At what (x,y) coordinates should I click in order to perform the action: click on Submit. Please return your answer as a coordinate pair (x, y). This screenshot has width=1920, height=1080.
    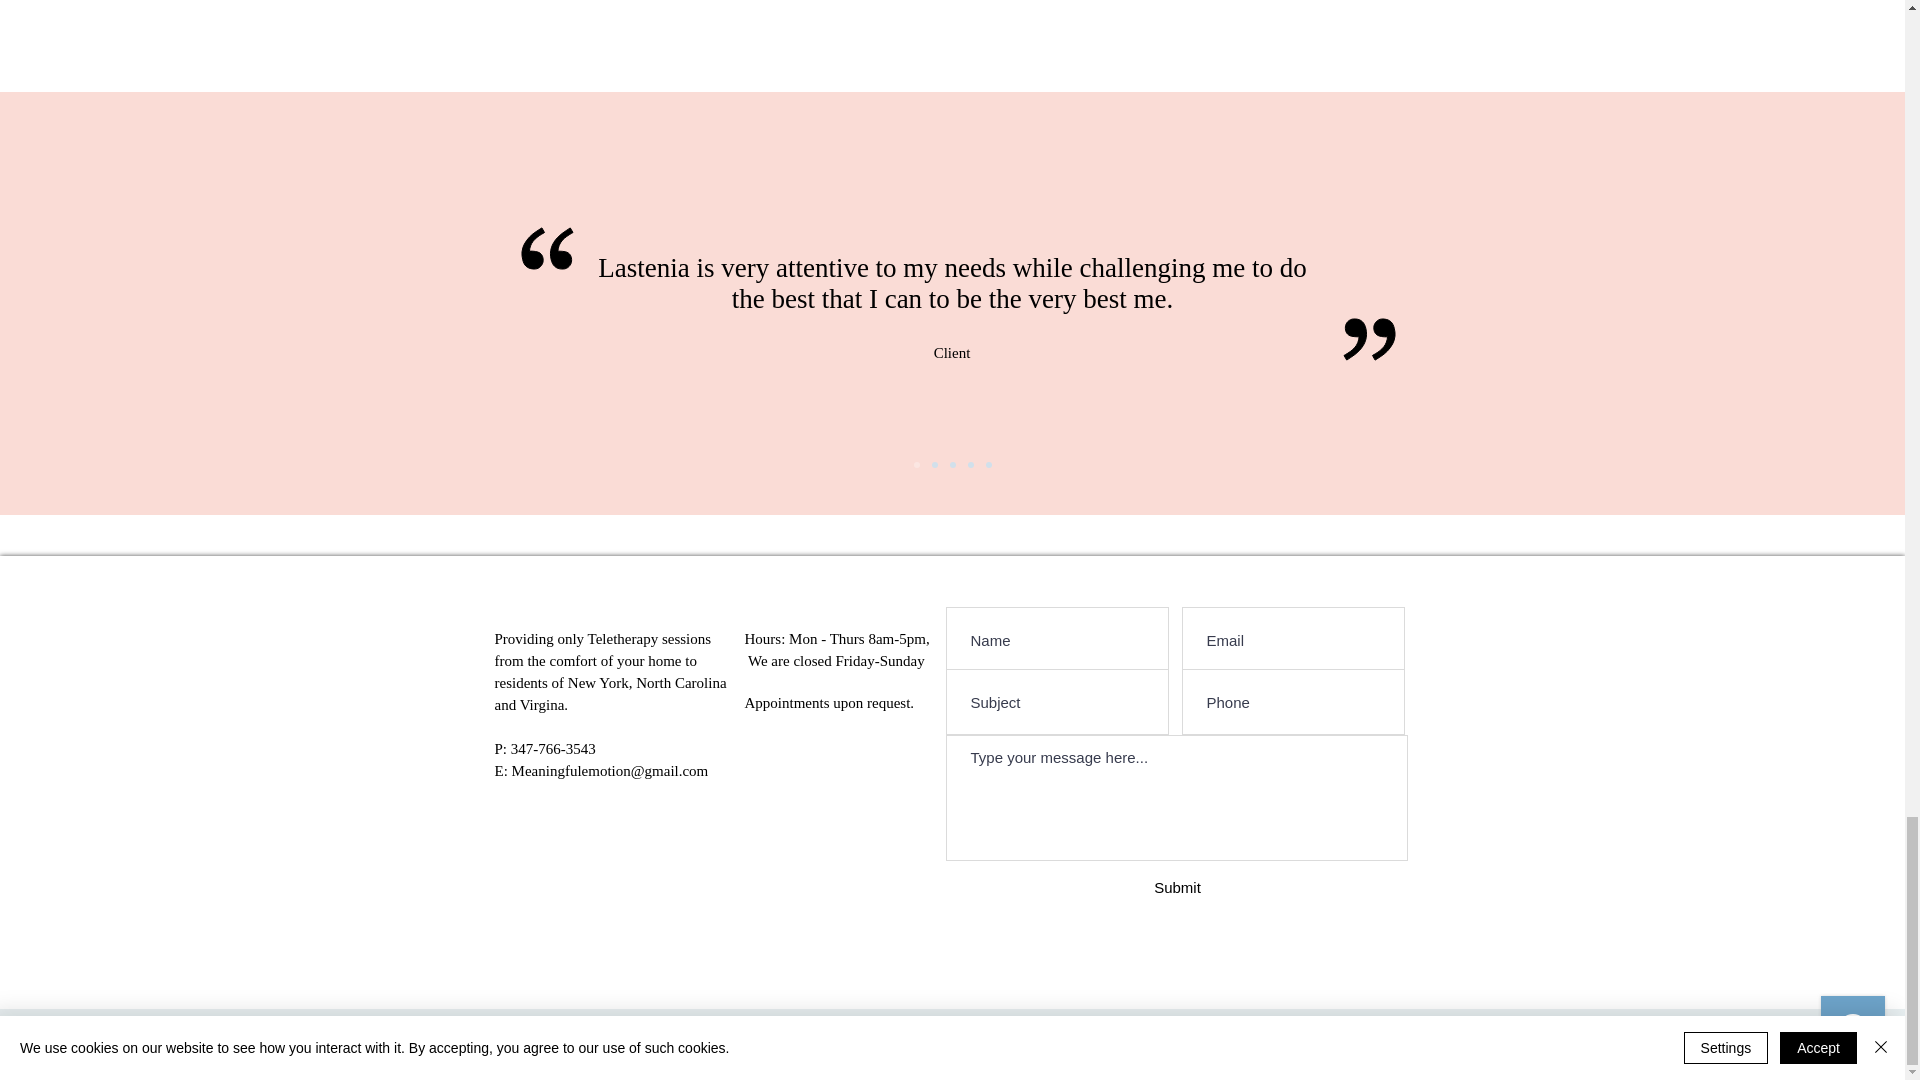
    Looking at the image, I should click on (1176, 886).